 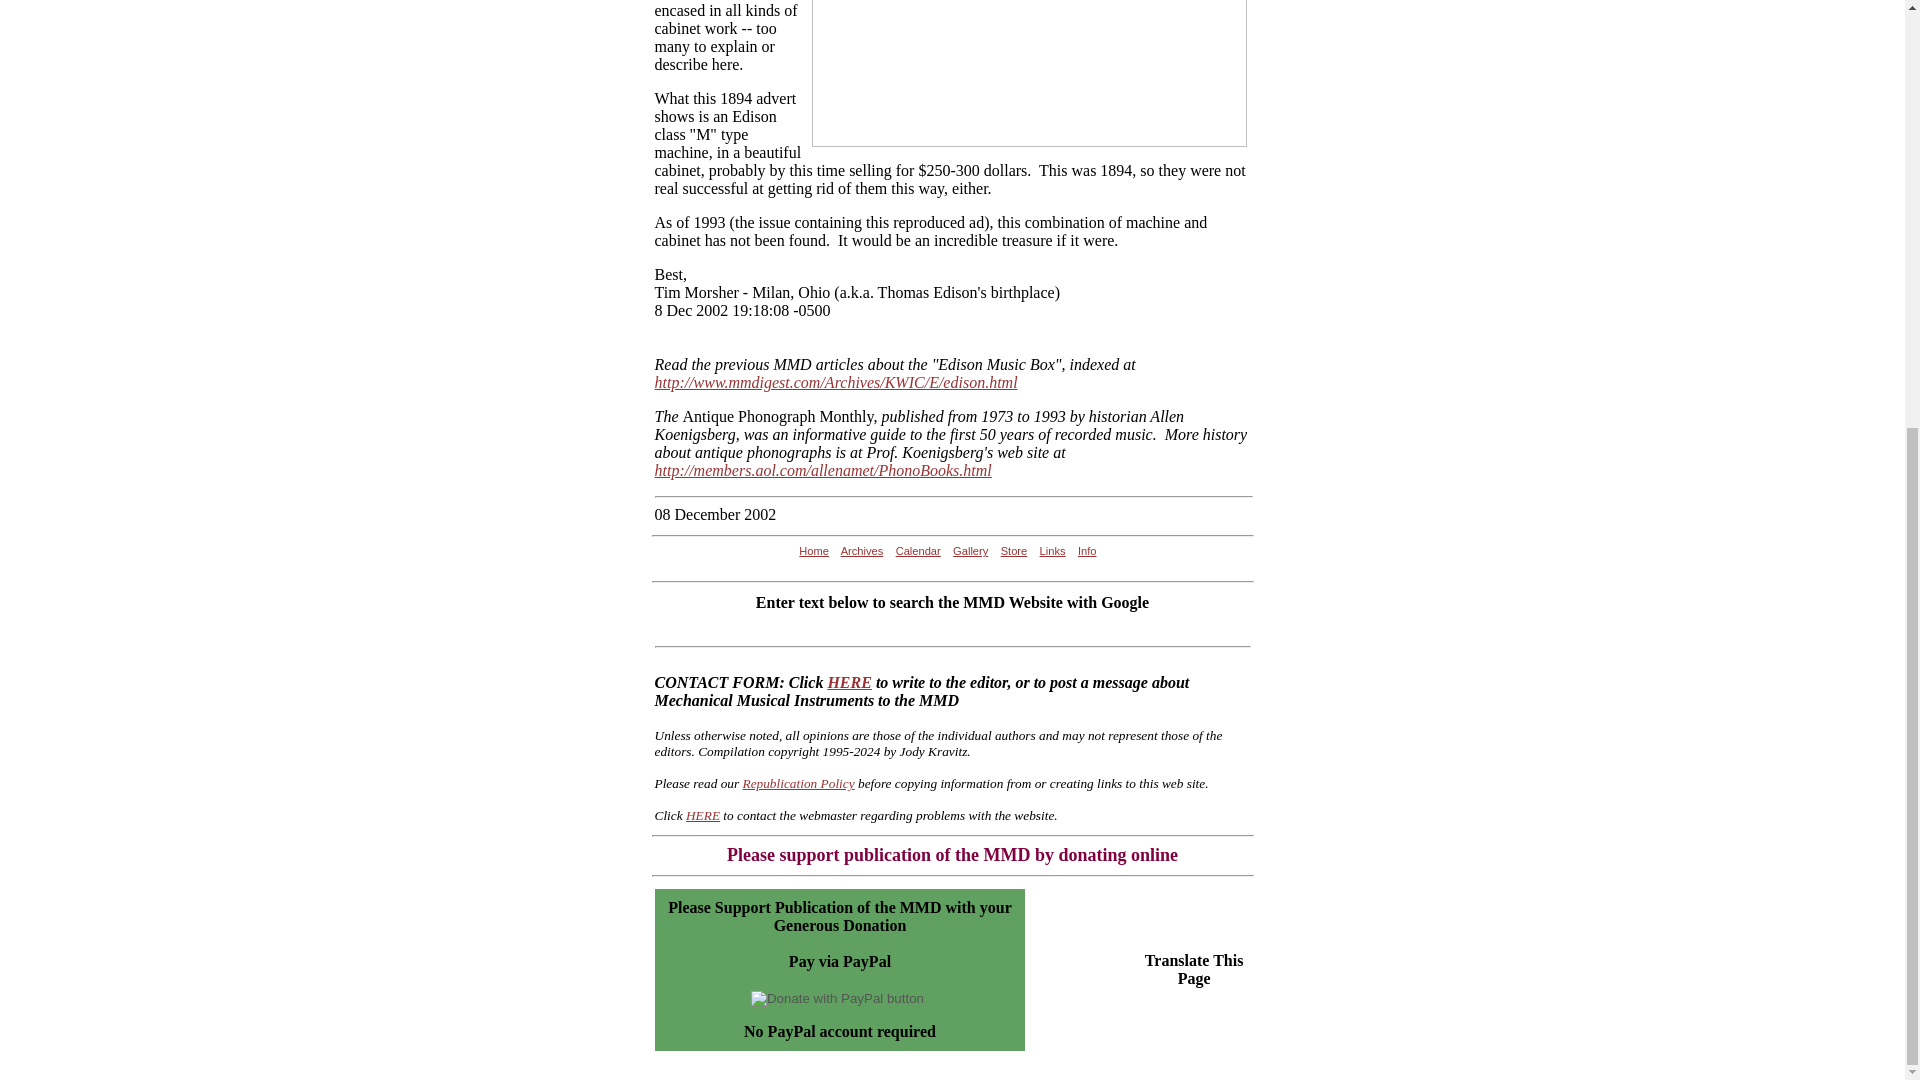 What do you see at coordinates (918, 551) in the screenshot?
I see `Calendar` at bounding box center [918, 551].